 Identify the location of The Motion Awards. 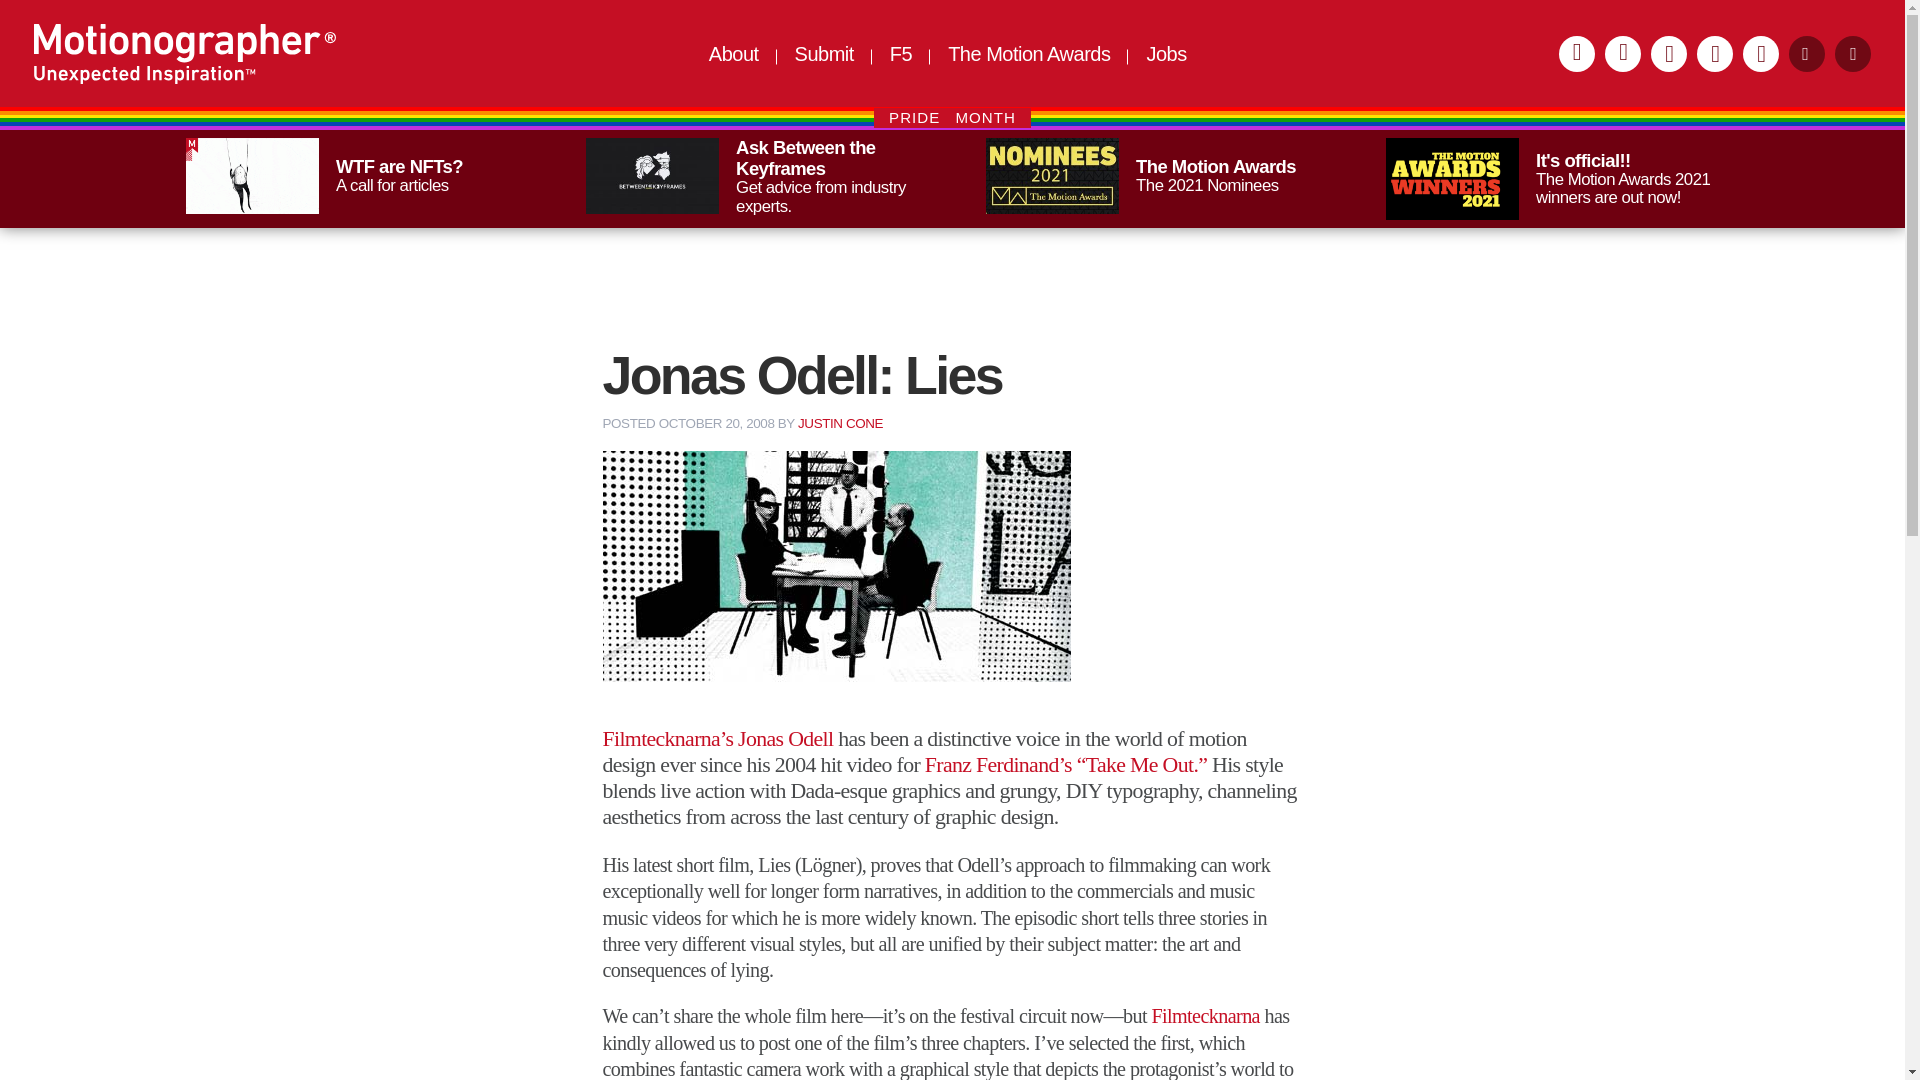
(1028, 54).